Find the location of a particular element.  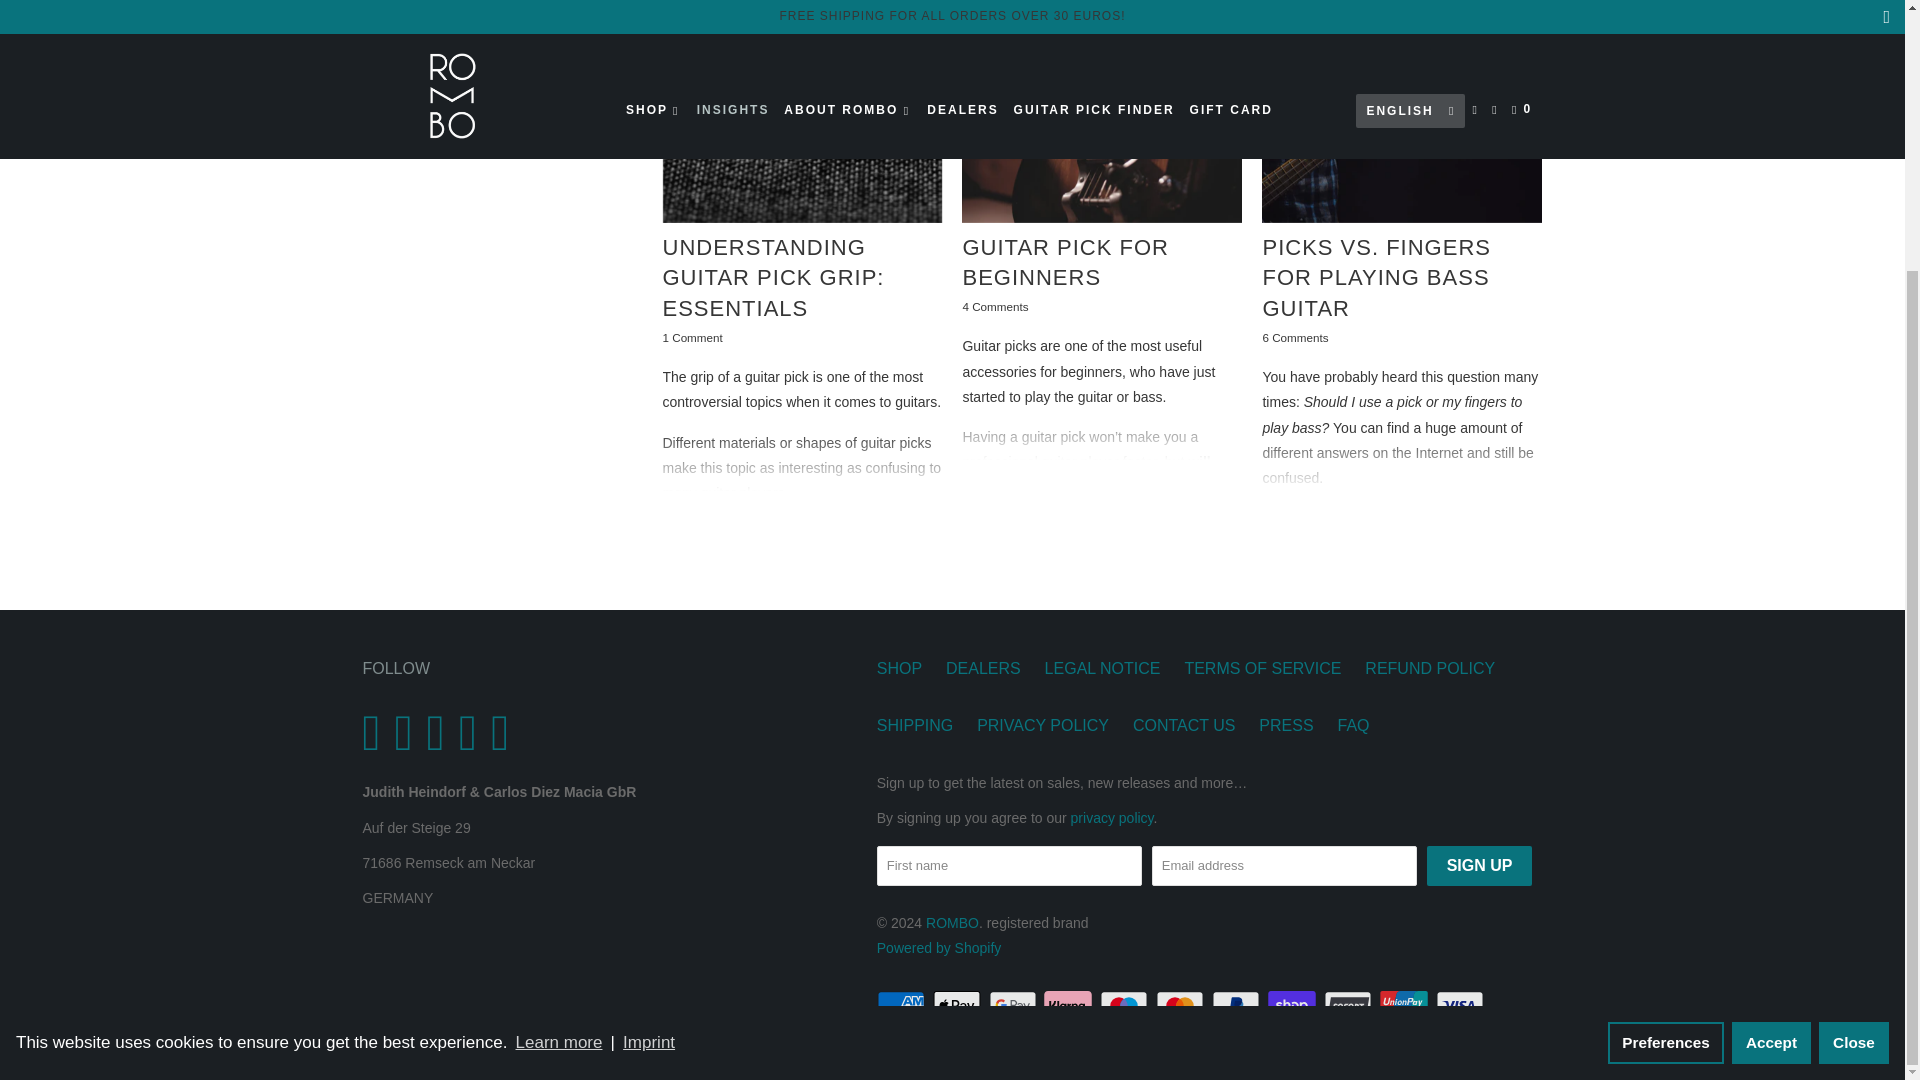

Imprint is located at coordinates (650, 694).